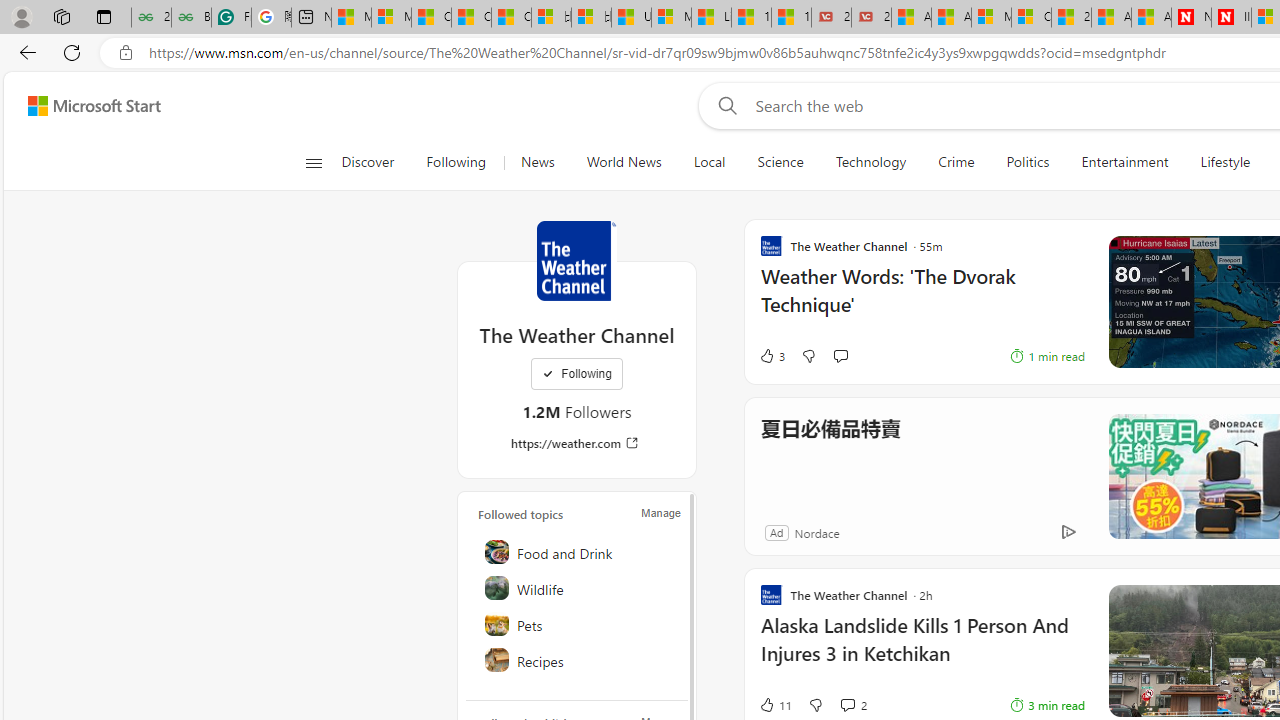  What do you see at coordinates (1031, 18) in the screenshot?
I see `Cloud Computing Services | Microsoft Azure` at bounding box center [1031, 18].